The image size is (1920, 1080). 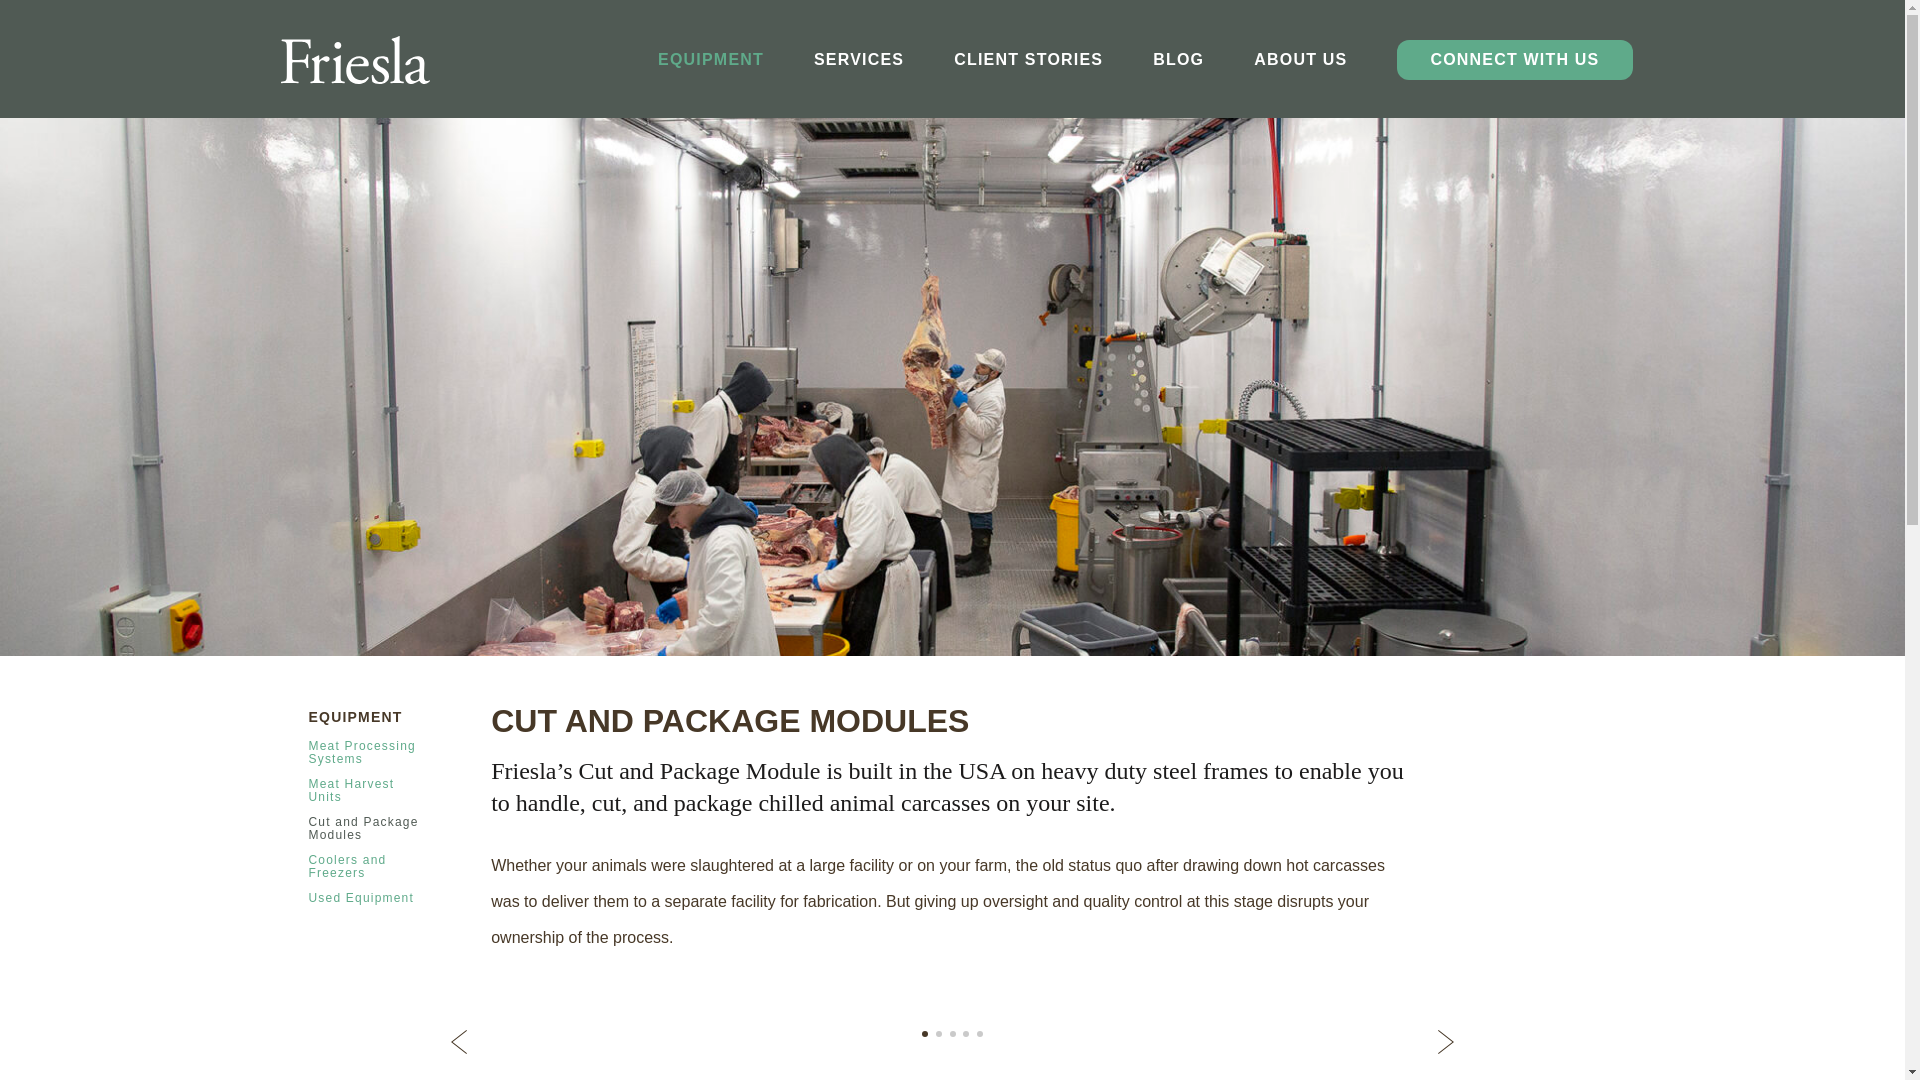 I want to click on Cut and Package Modules, so click(x=362, y=828).